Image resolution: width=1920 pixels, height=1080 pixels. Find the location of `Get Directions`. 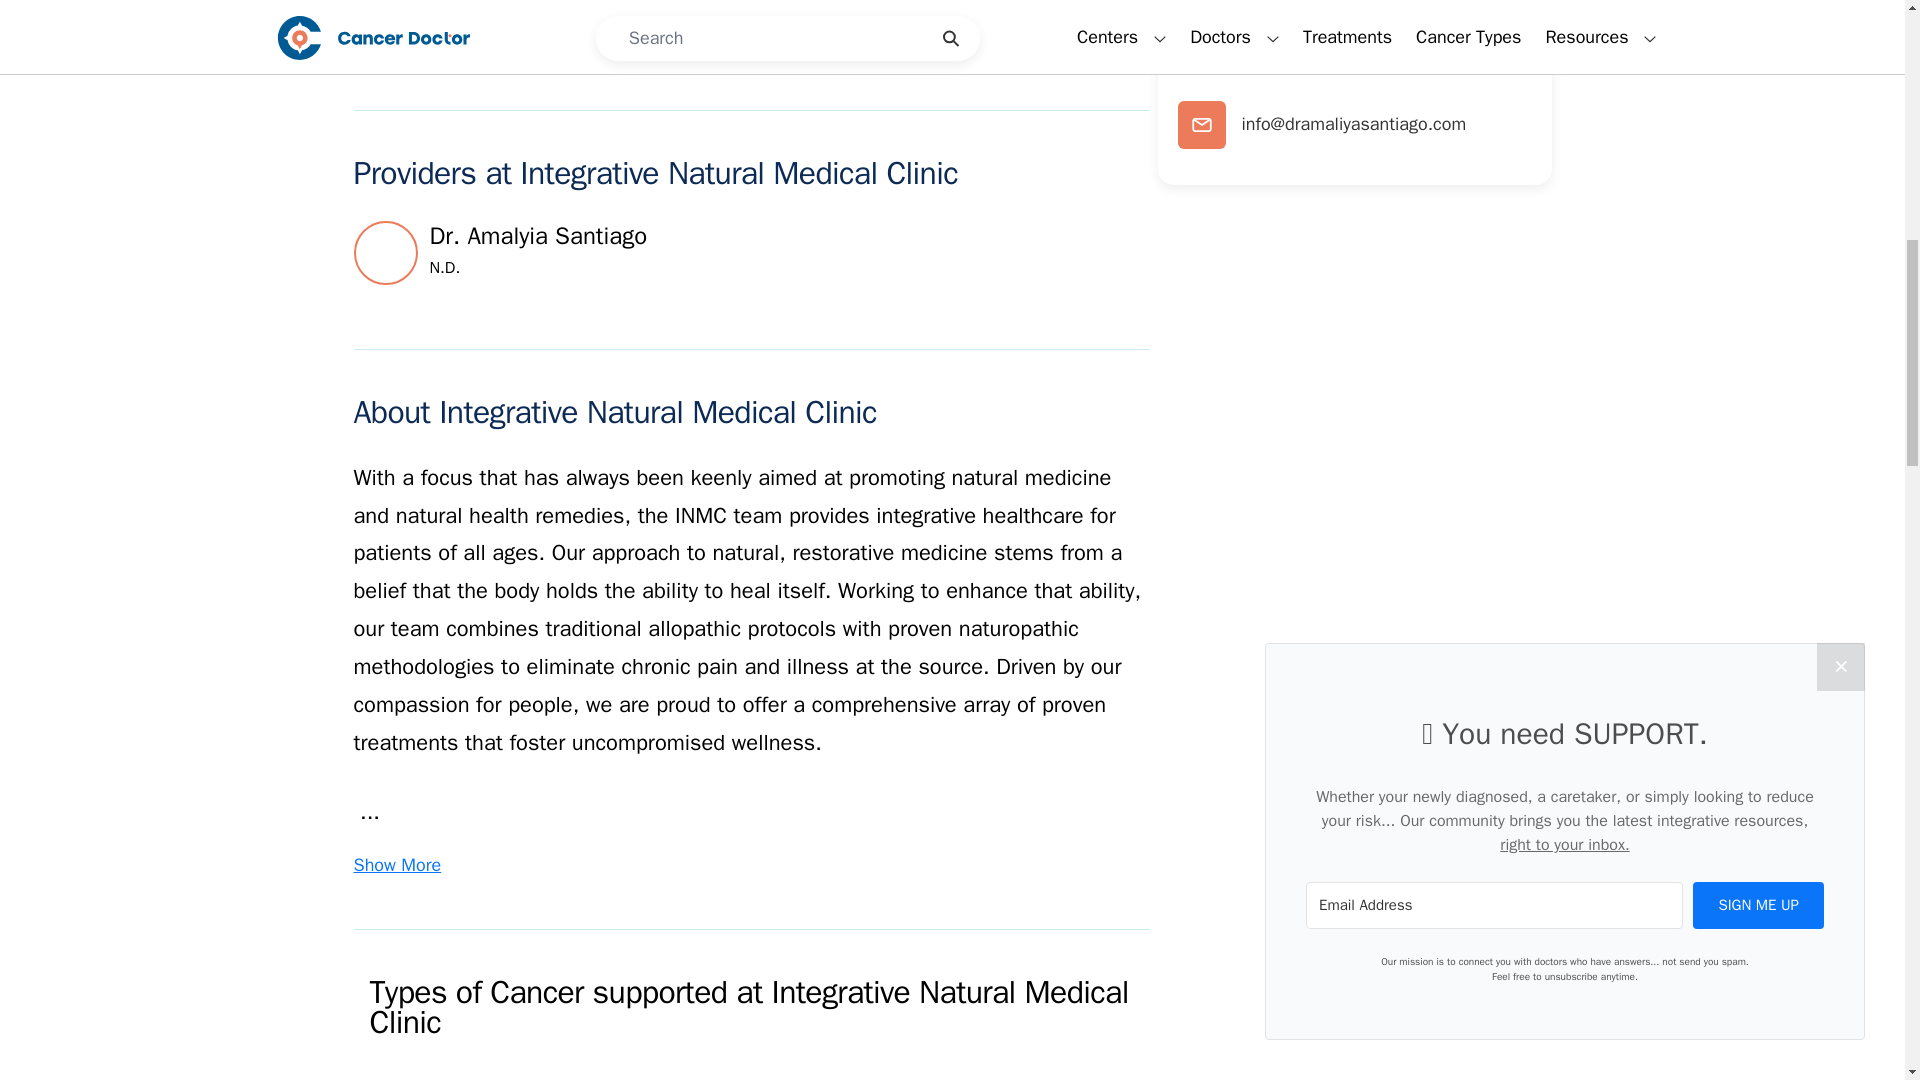

Get Directions is located at coordinates (410, 30).